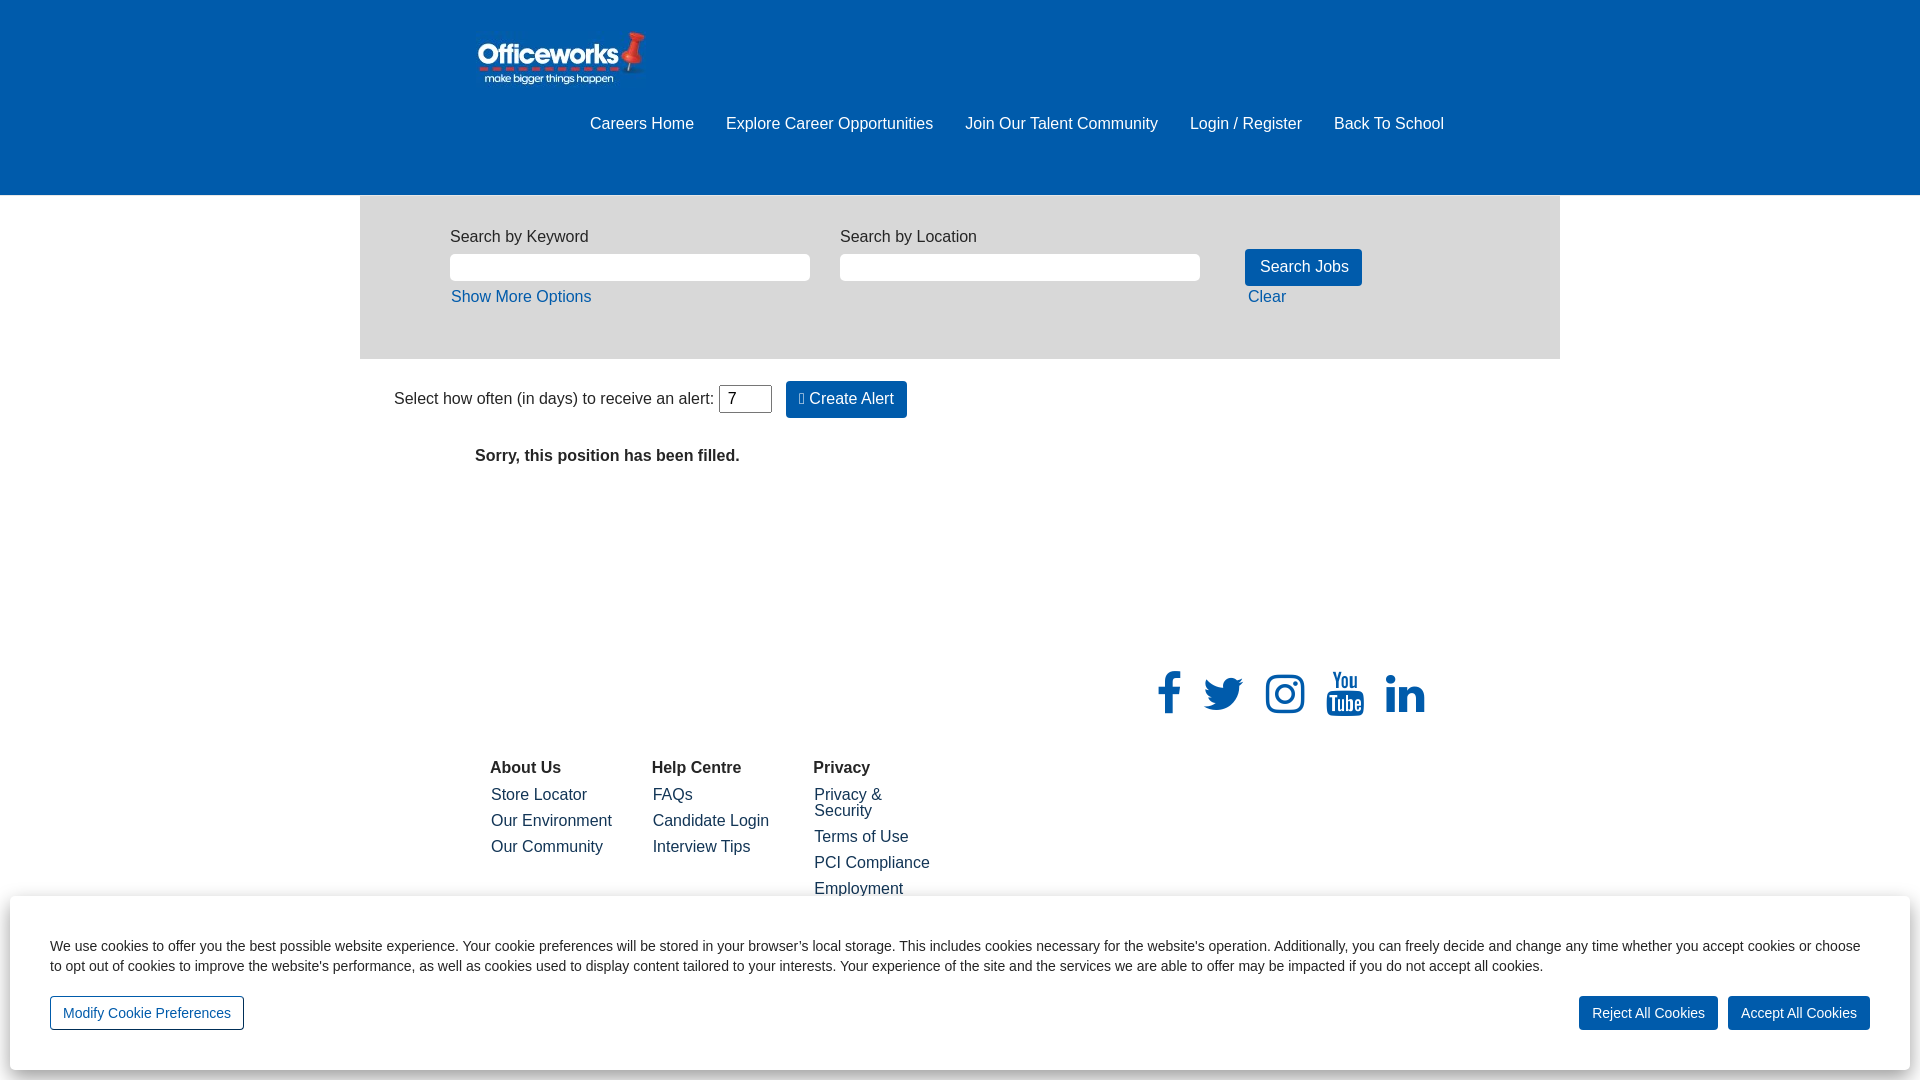  I want to click on Careers Home, so click(642, 124).